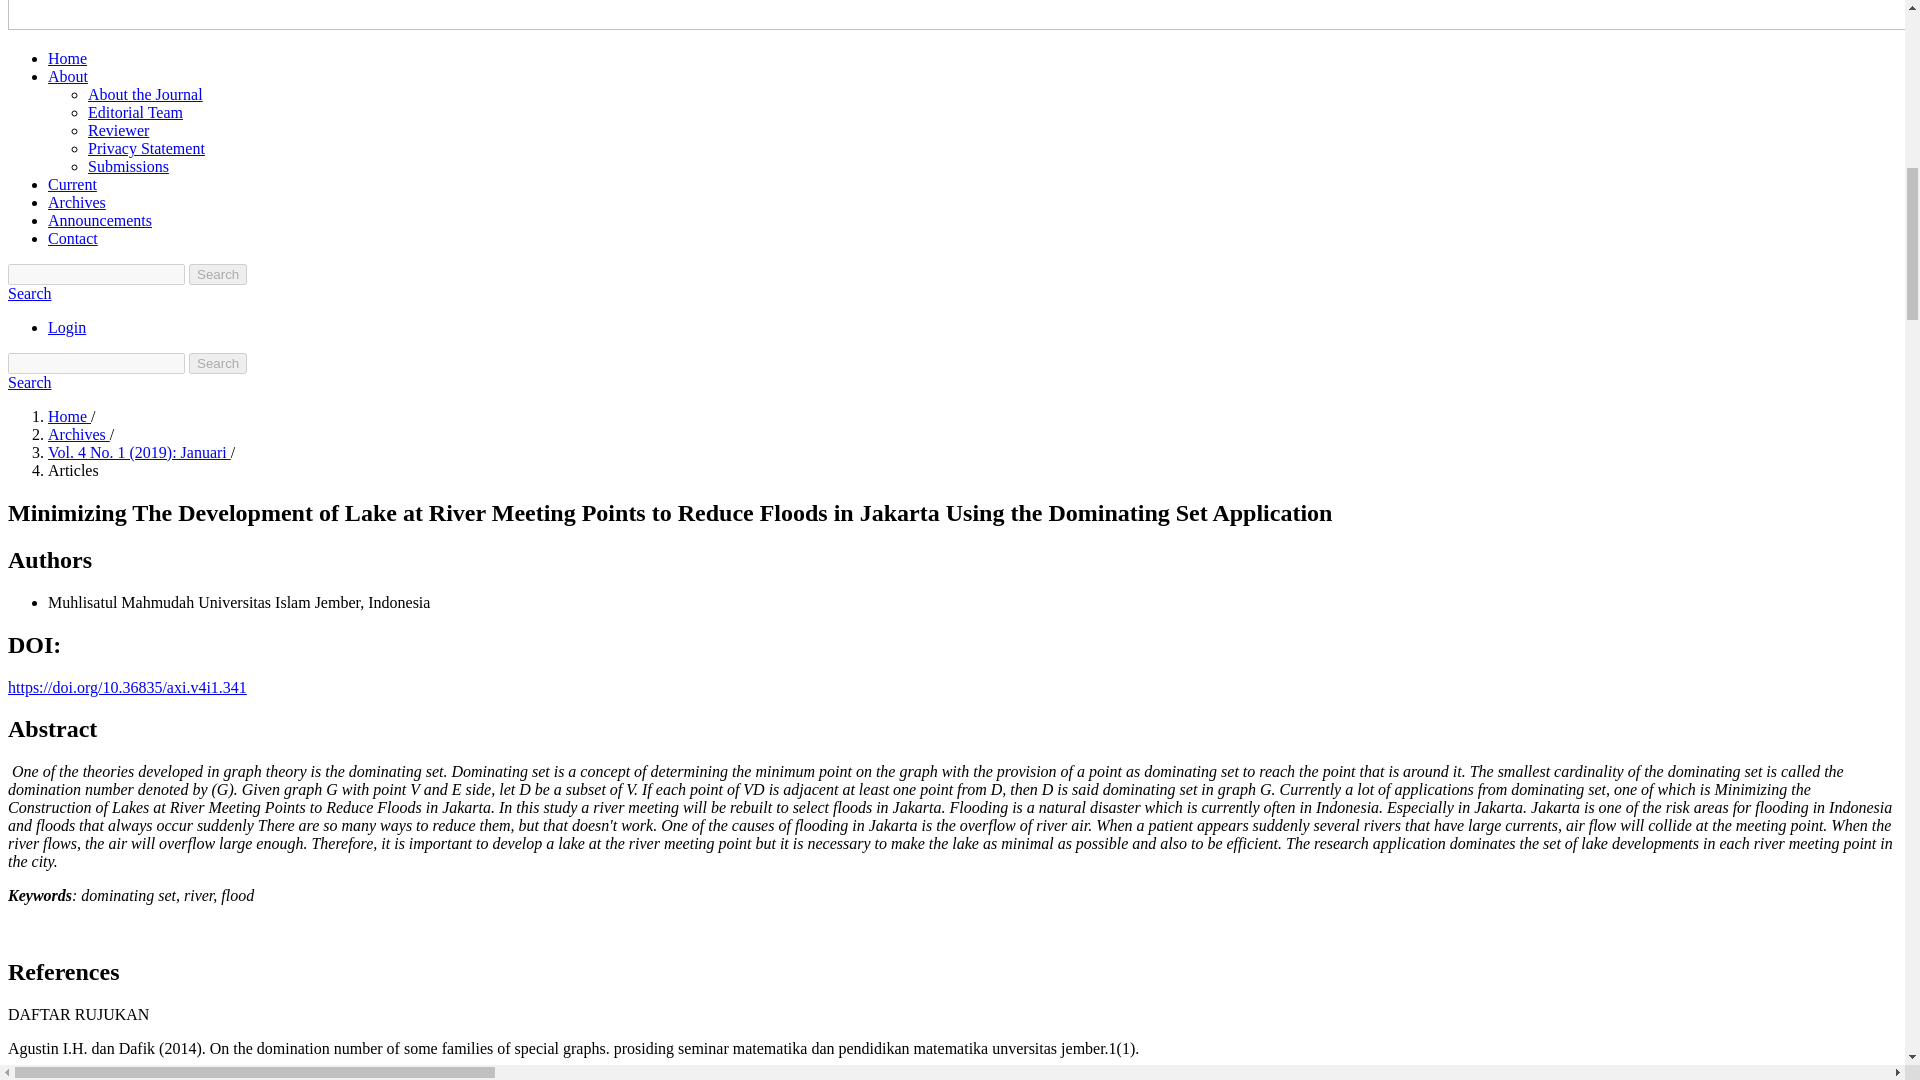 The height and width of the screenshot is (1080, 1920). Describe the element at coordinates (135, 112) in the screenshot. I see `Editorial Team` at that location.